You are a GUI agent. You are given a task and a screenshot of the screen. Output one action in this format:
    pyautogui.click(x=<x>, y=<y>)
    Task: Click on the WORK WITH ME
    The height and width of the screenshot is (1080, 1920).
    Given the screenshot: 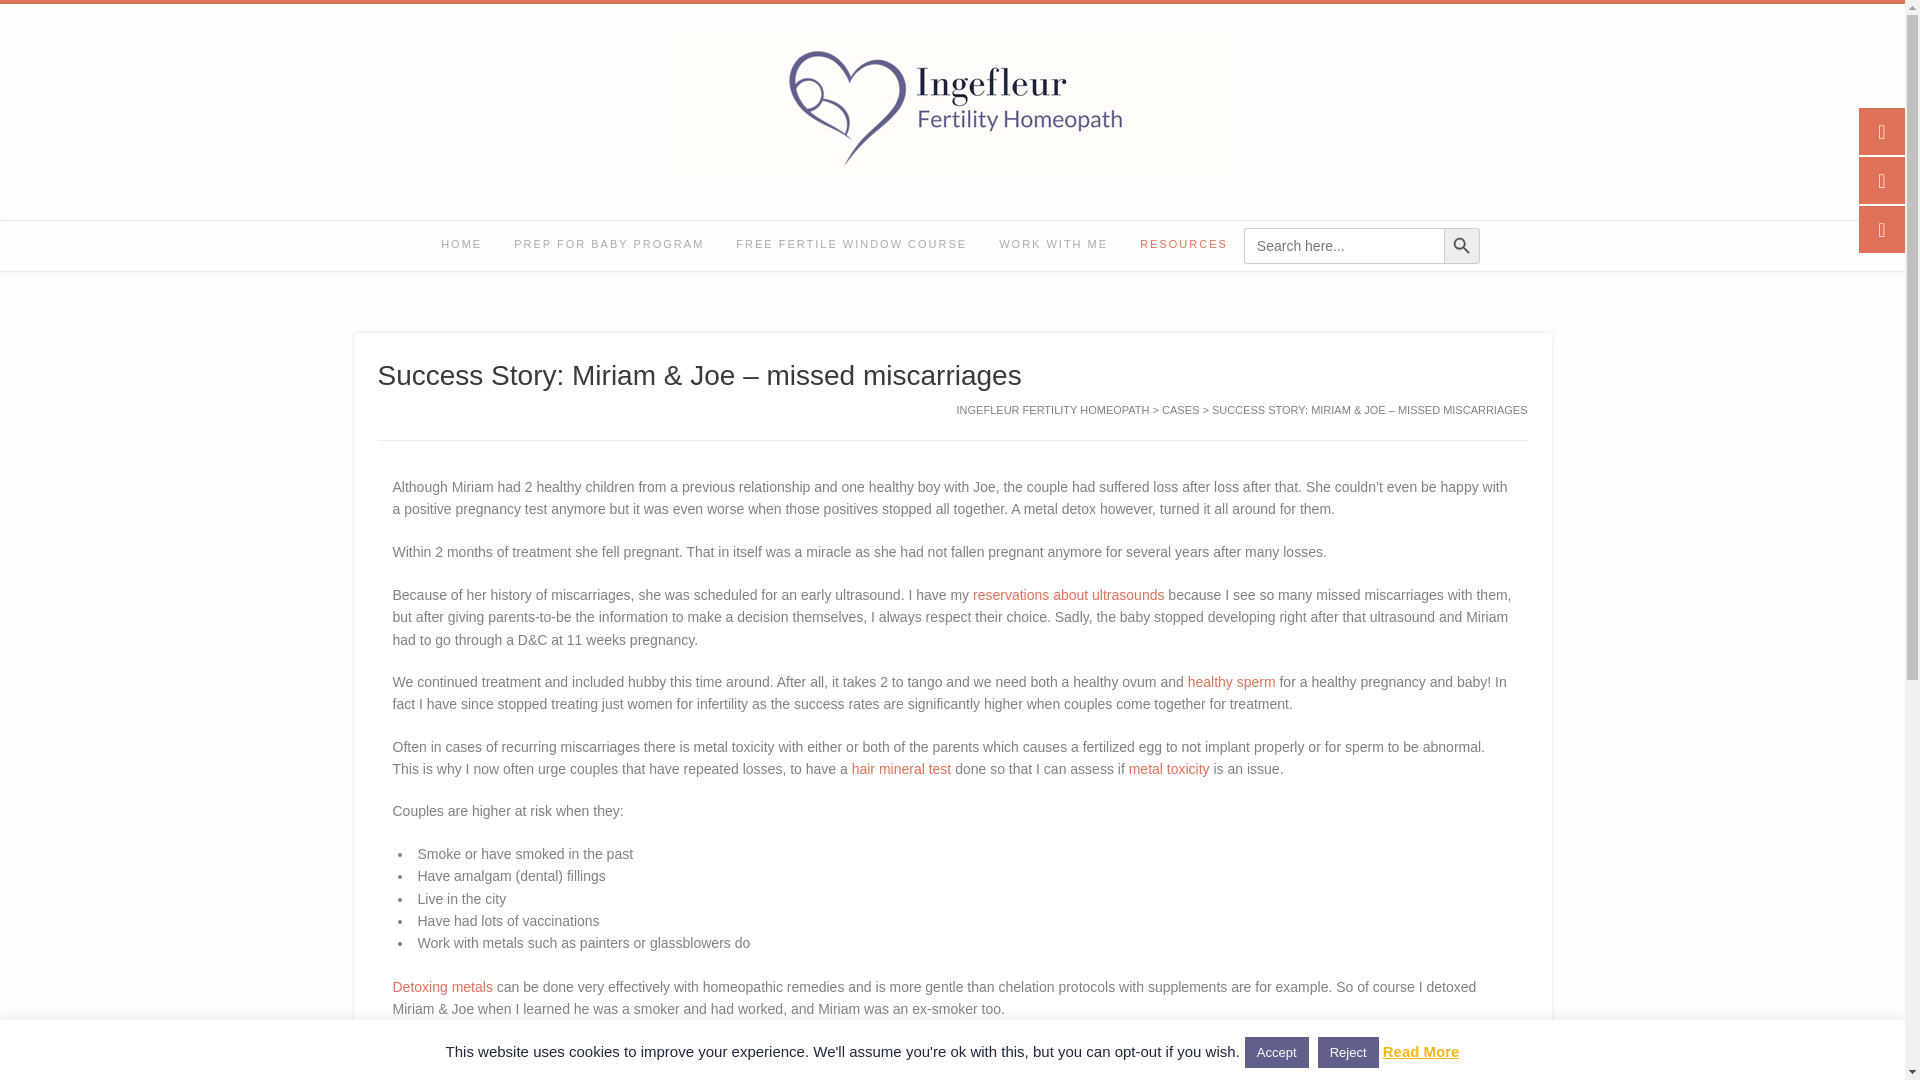 What is the action you would take?
    pyautogui.click(x=1053, y=246)
    